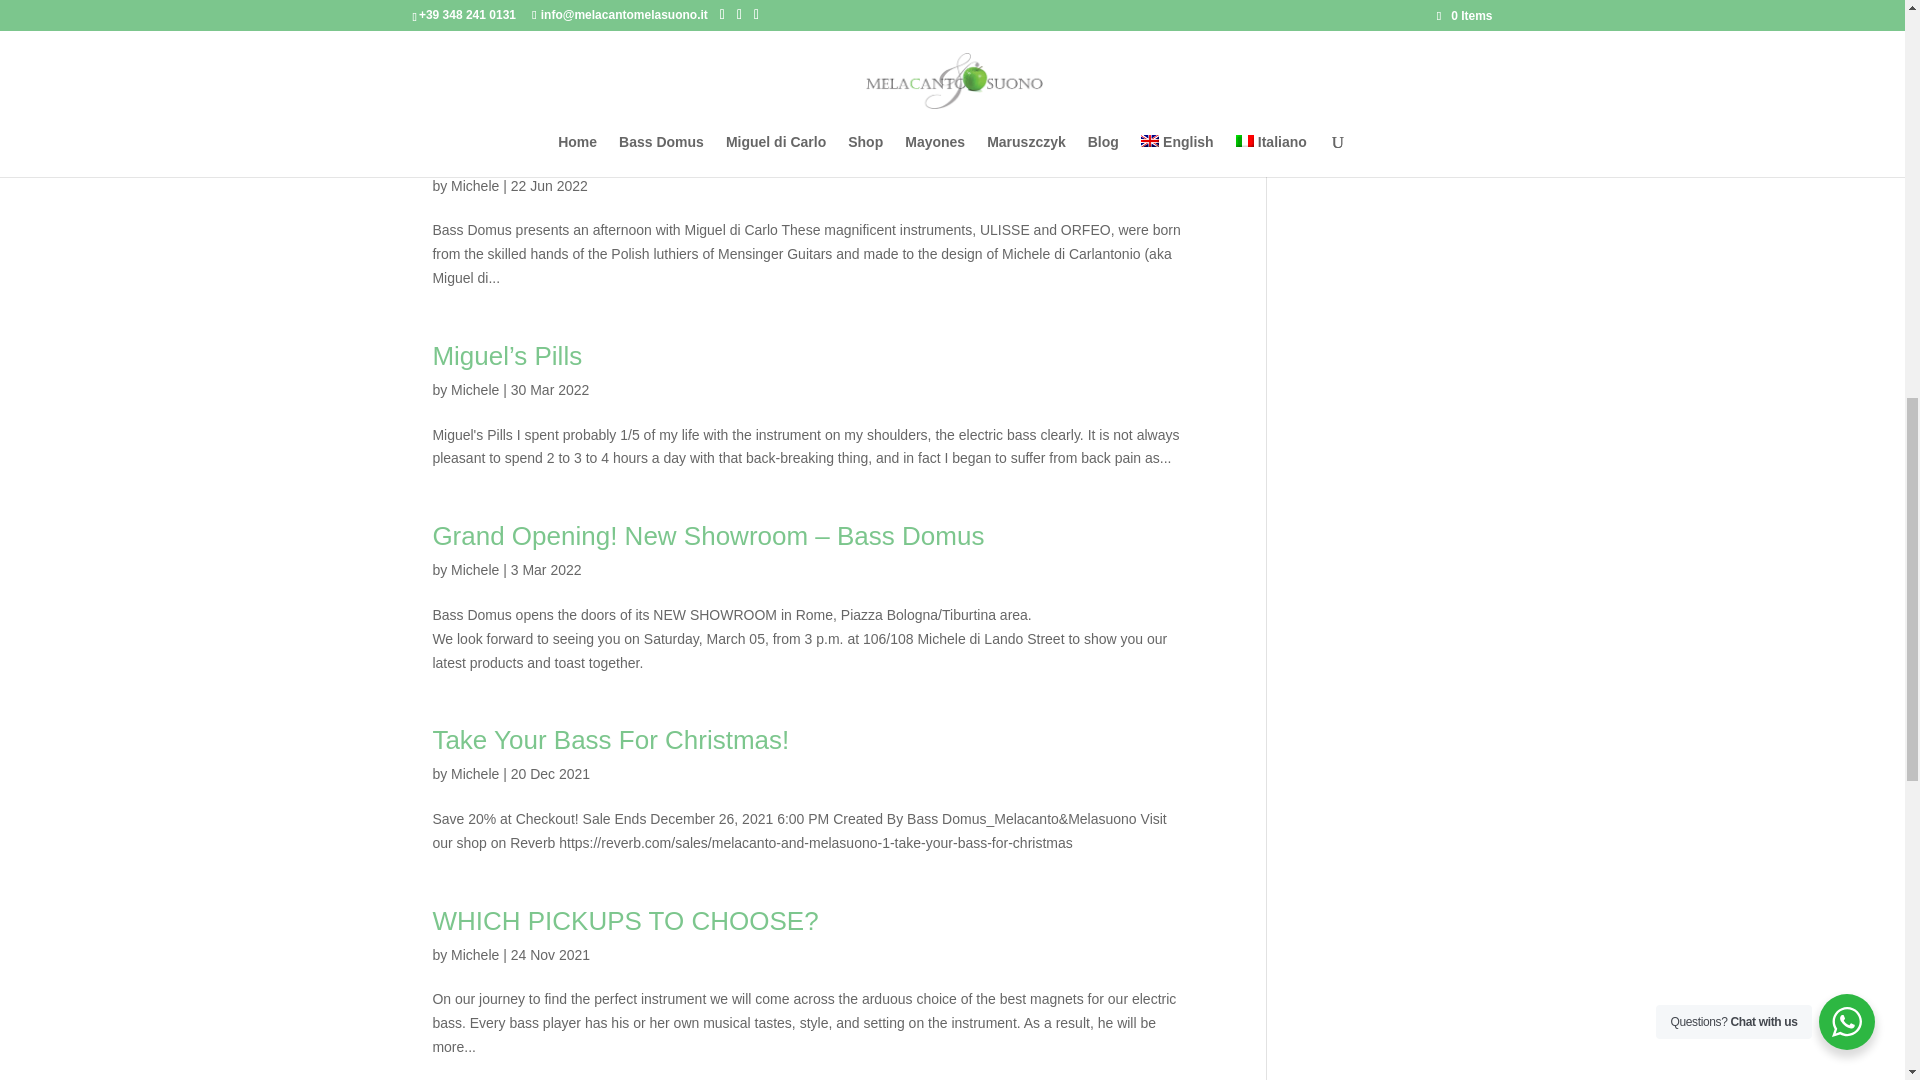 Image resolution: width=1920 pixels, height=1080 pixels. Describe the element at coordinates (610, 739) in the screenshot. I see `Take Your Bass For Christmas!` at that location.